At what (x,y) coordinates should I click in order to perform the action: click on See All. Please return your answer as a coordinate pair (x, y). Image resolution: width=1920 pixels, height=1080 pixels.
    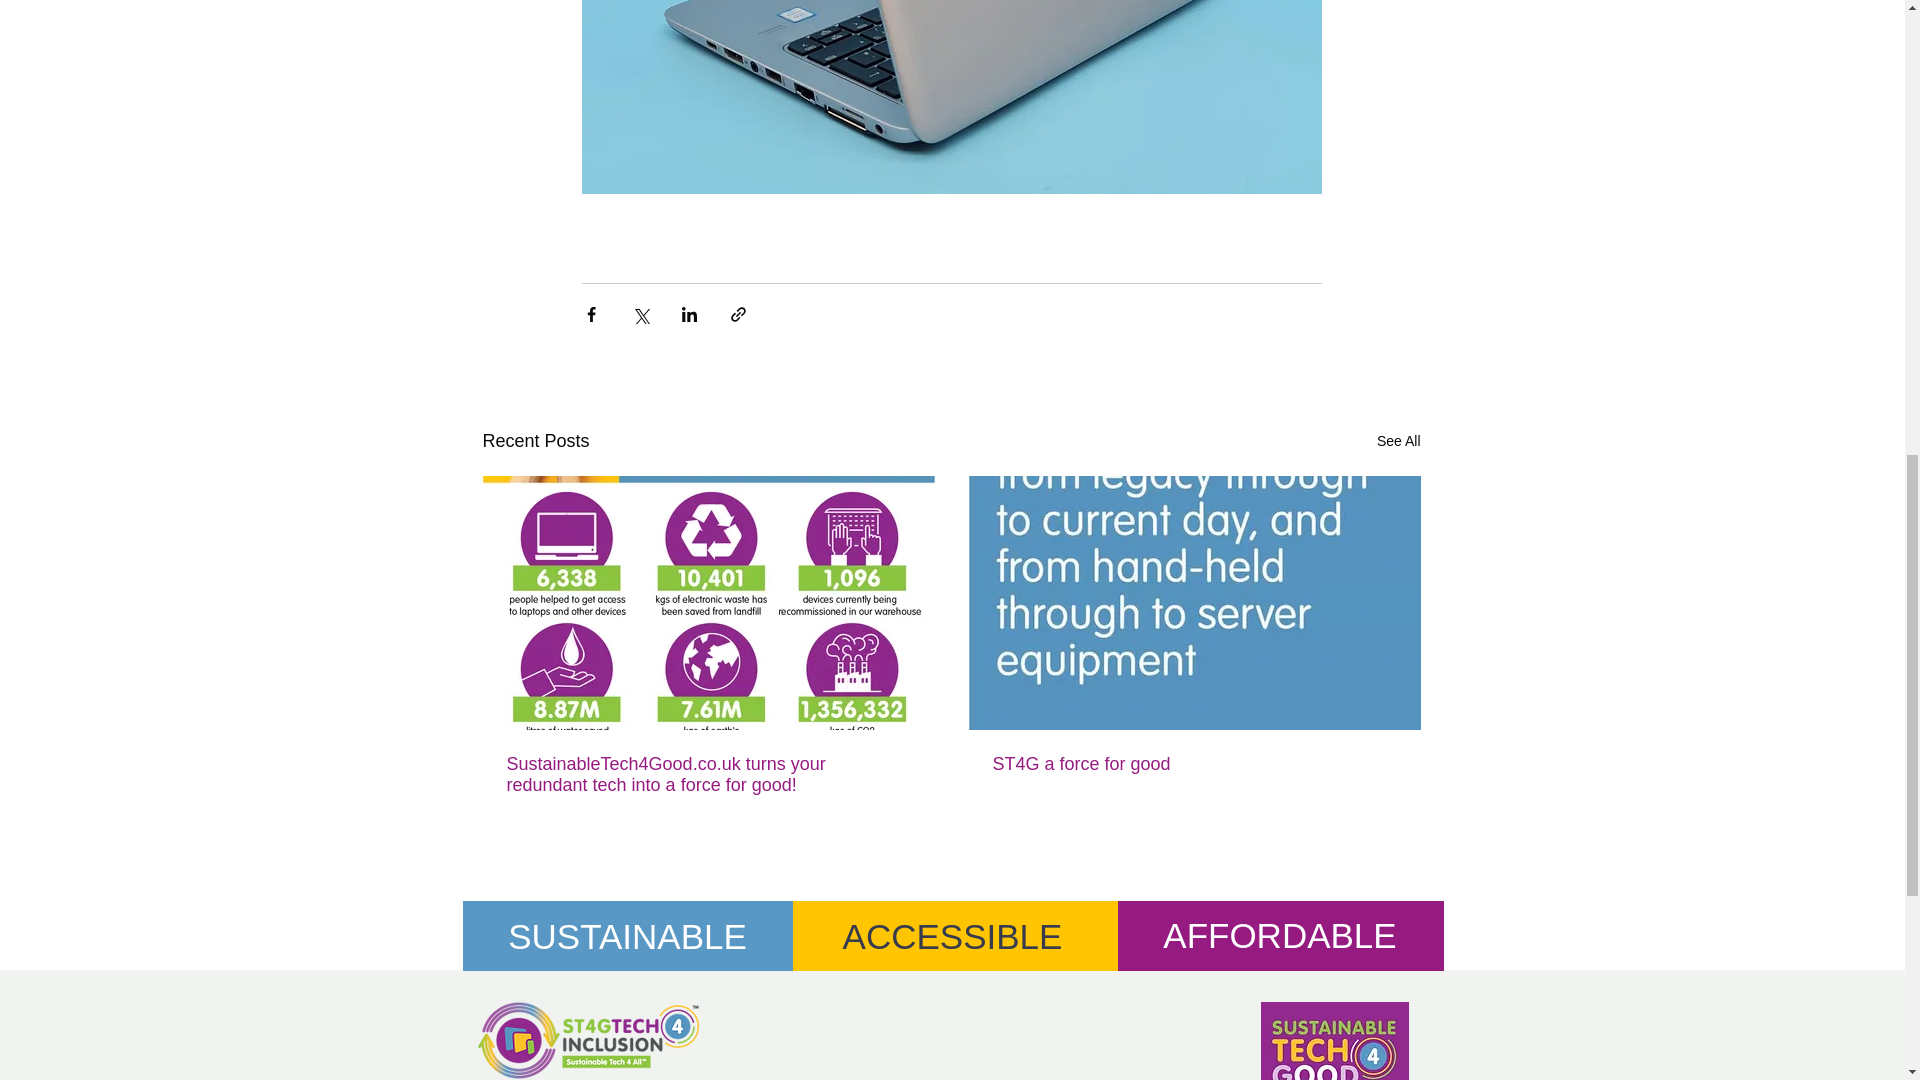
    Looking at the image, I should click on (1398, 440).